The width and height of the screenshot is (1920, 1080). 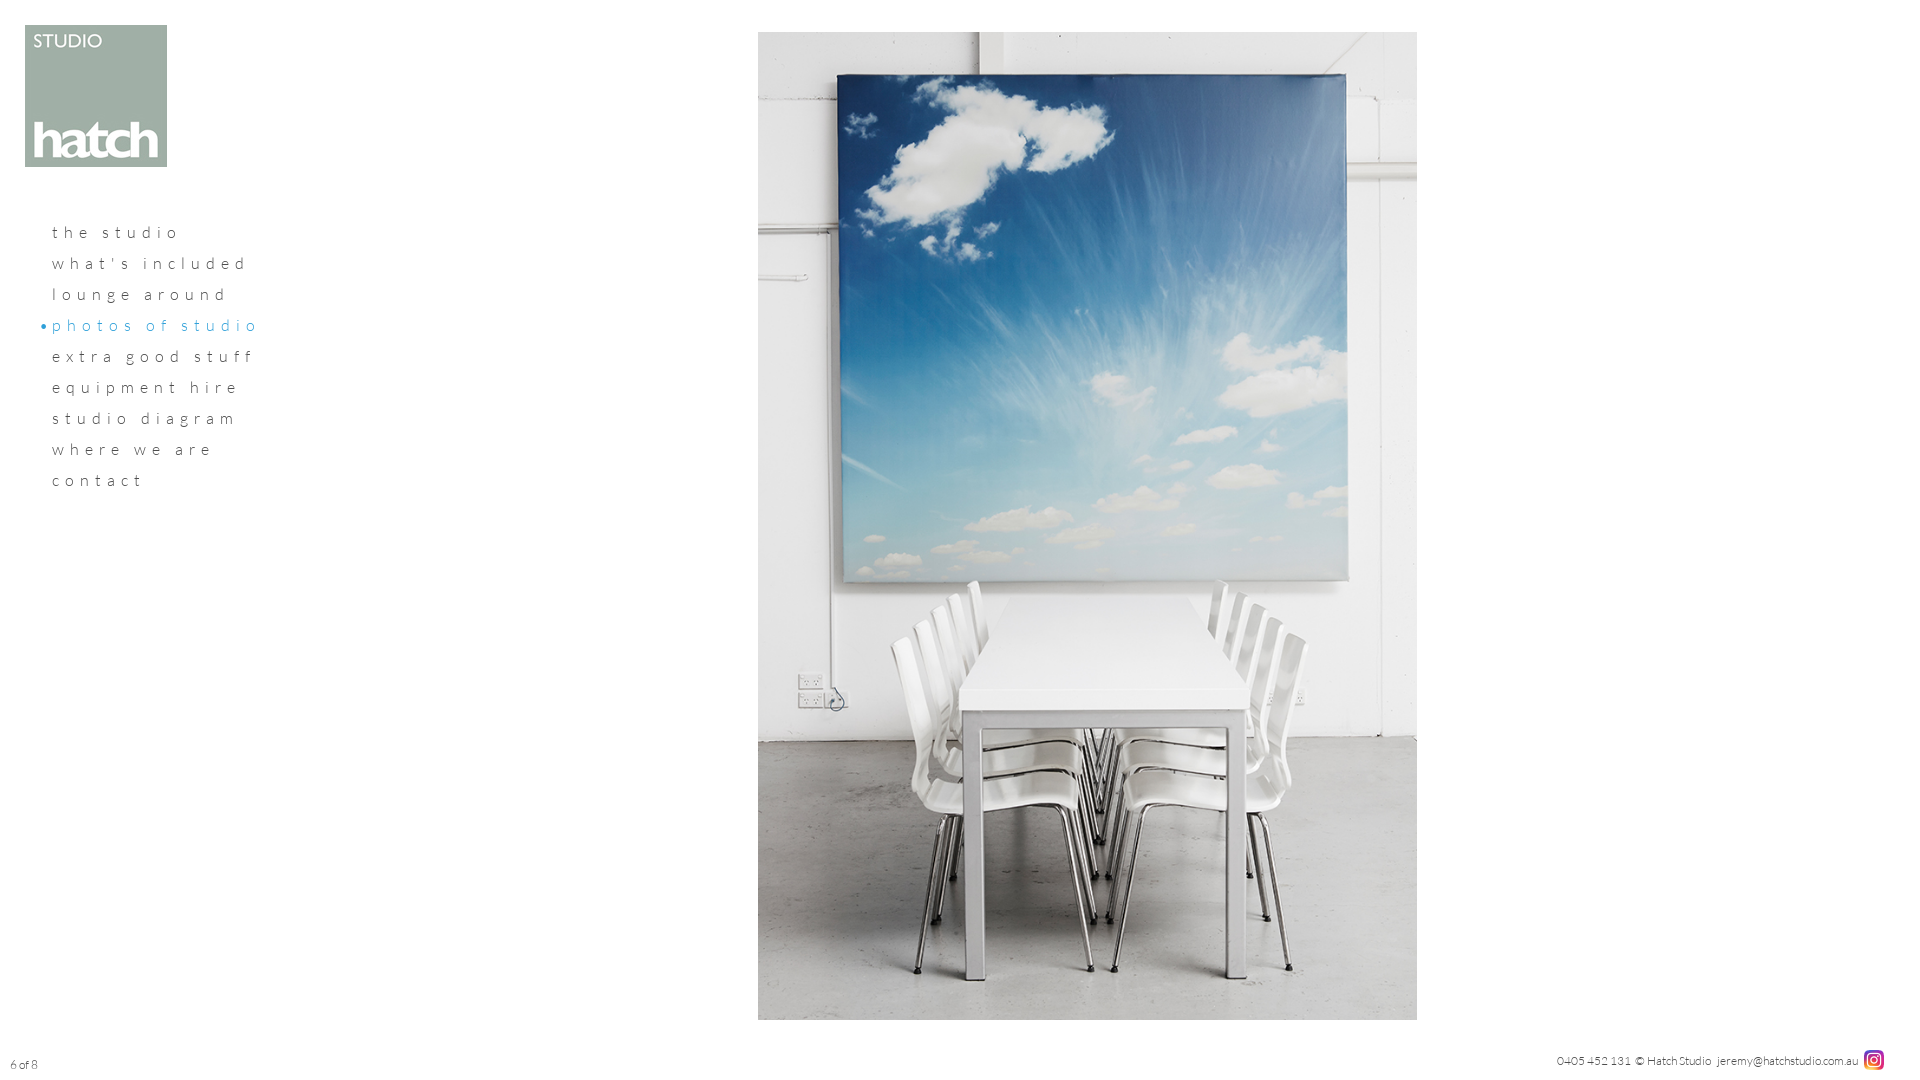 I want to click on what's included, so click(x=151, y=263).